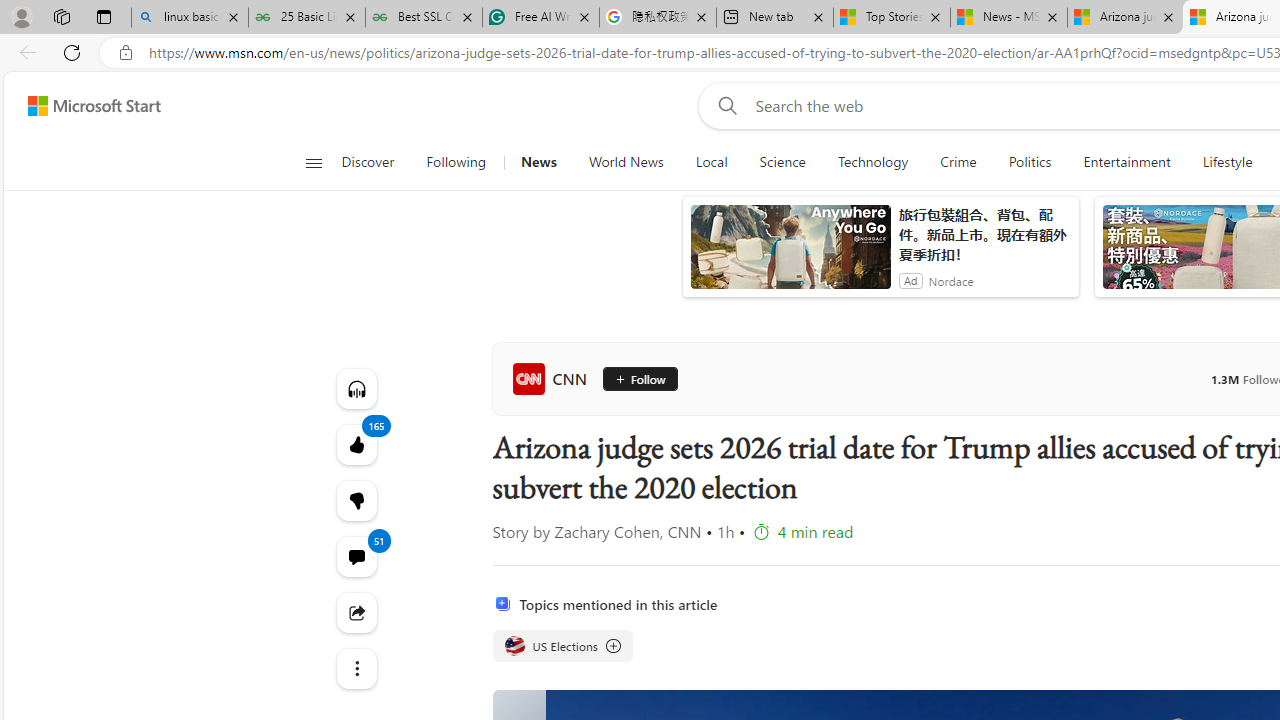 This screenshot has width=1280, height=720. I want to click on Class: at-item, so click(356, 668).